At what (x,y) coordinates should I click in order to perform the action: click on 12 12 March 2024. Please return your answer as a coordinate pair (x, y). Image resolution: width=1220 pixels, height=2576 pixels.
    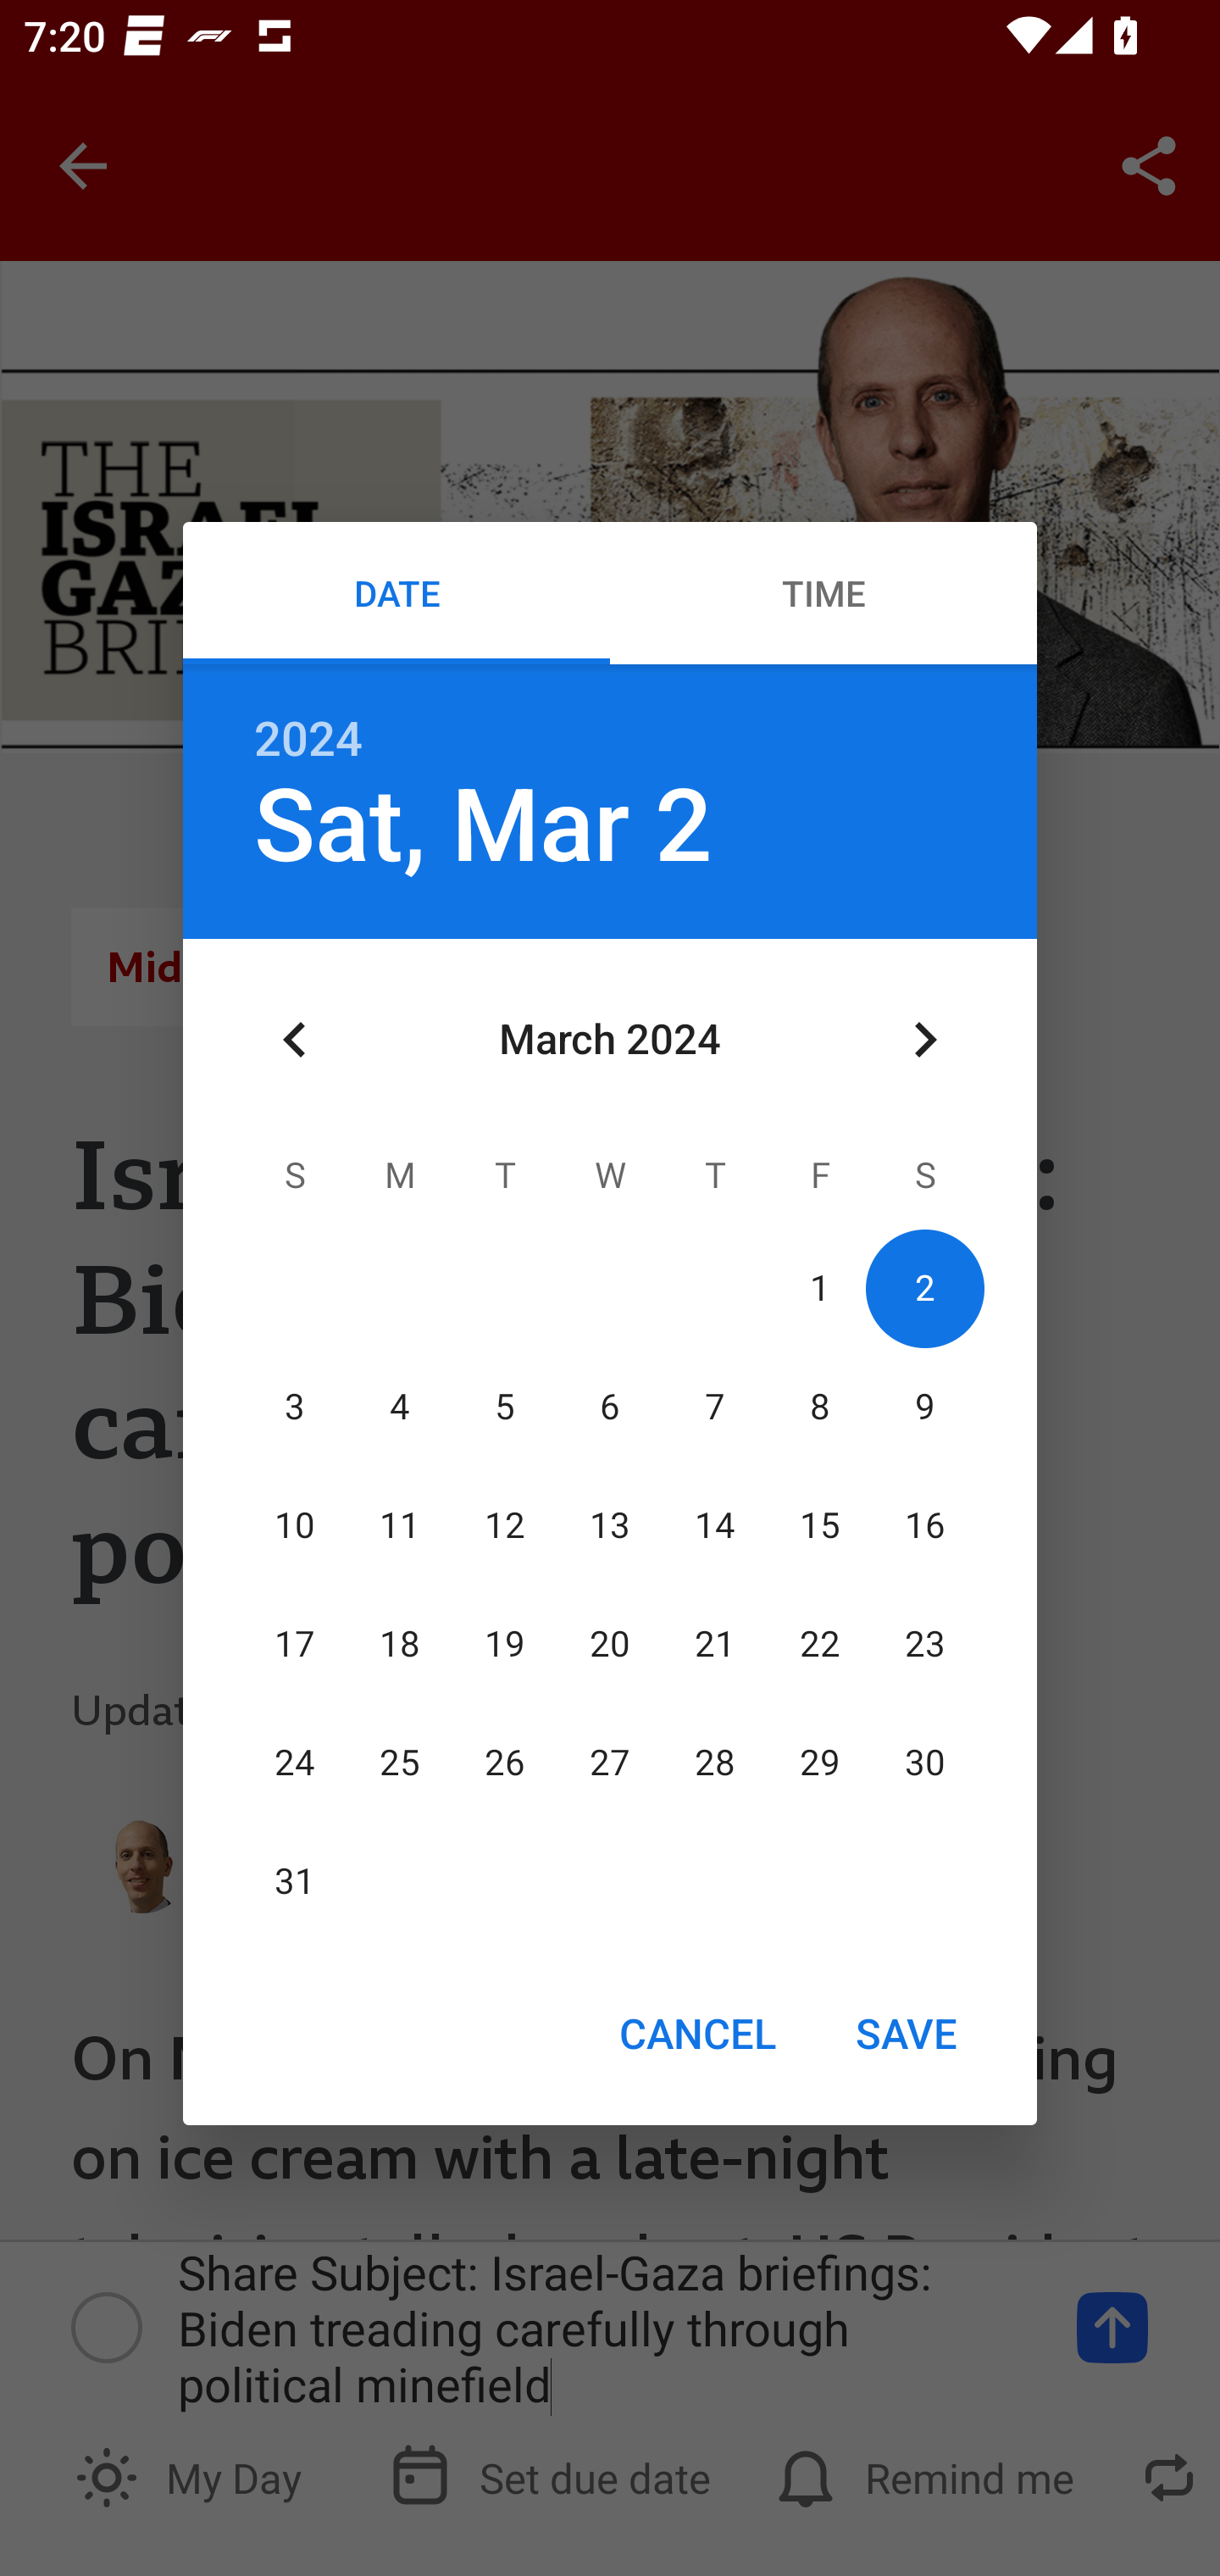
    Looking at the image, I should click on (505, 1524).